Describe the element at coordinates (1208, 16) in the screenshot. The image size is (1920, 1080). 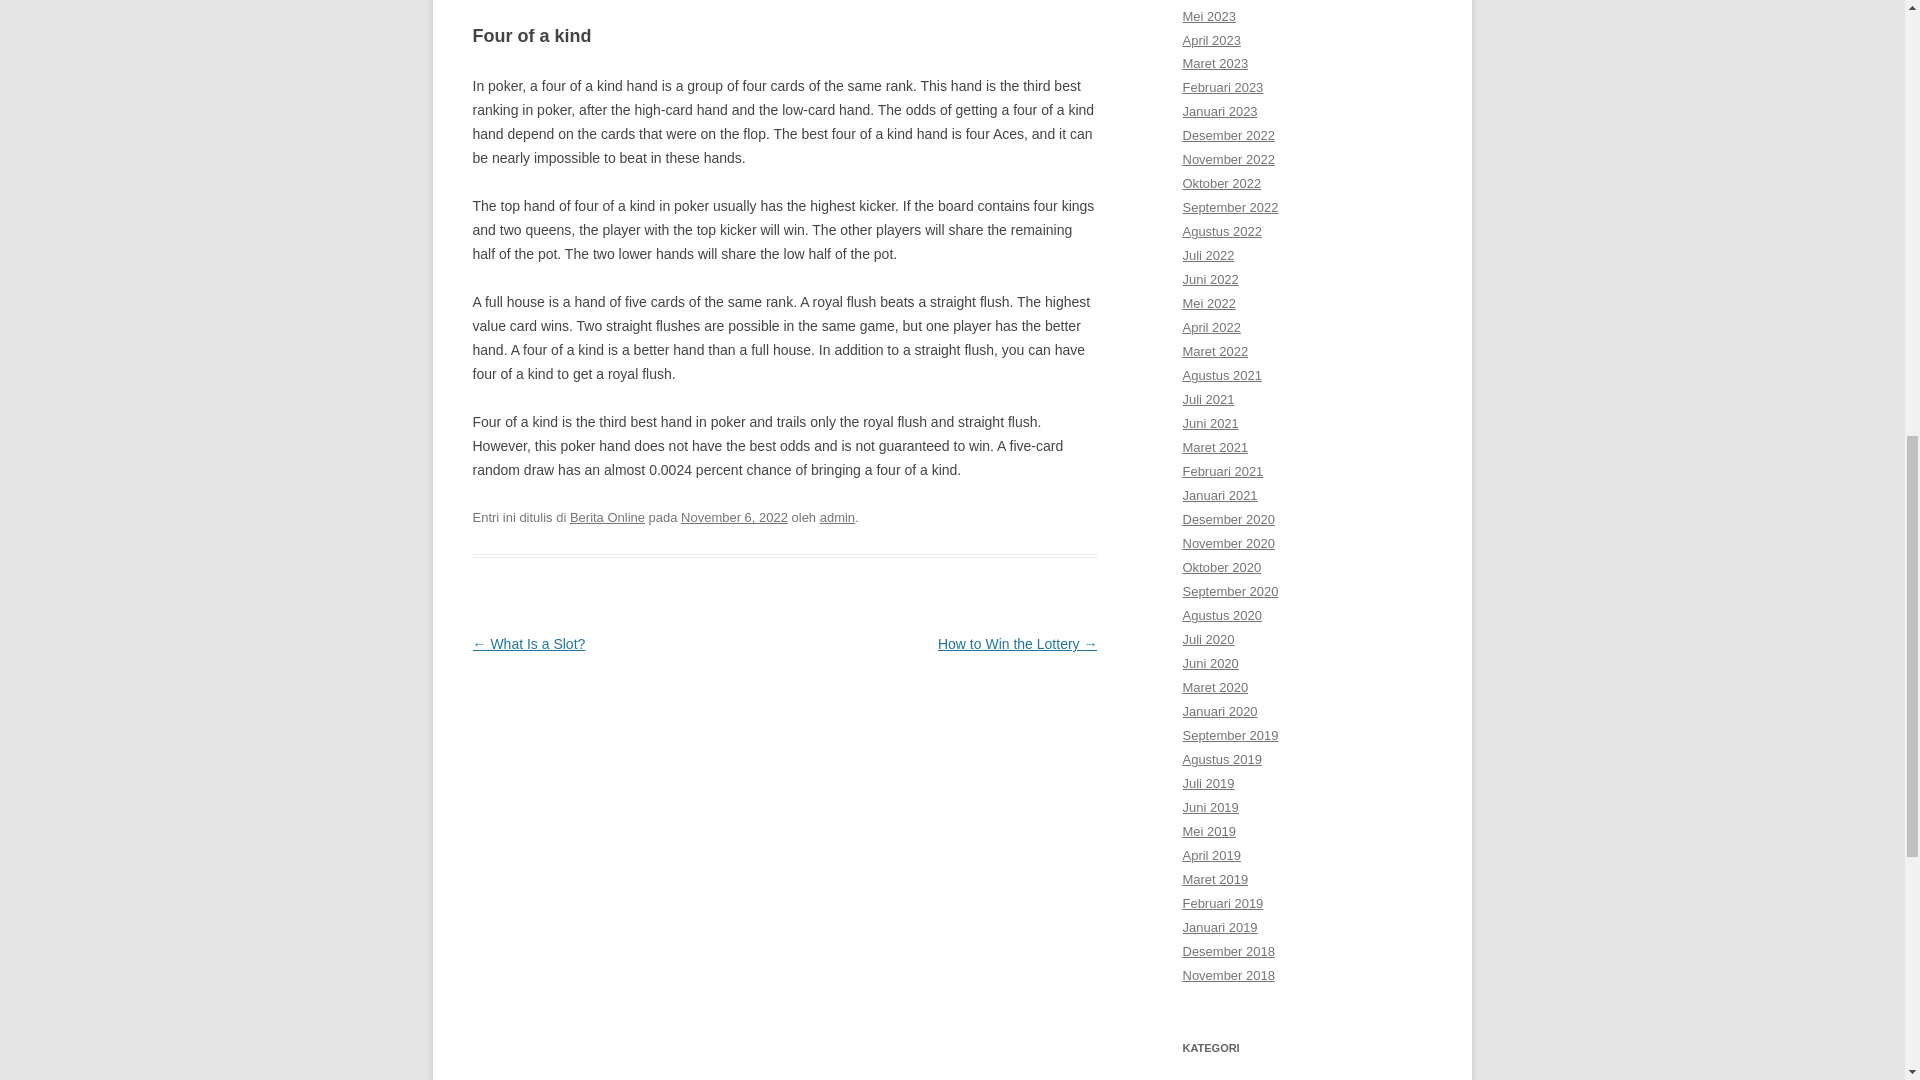
I see `Mei 2023` at that location.